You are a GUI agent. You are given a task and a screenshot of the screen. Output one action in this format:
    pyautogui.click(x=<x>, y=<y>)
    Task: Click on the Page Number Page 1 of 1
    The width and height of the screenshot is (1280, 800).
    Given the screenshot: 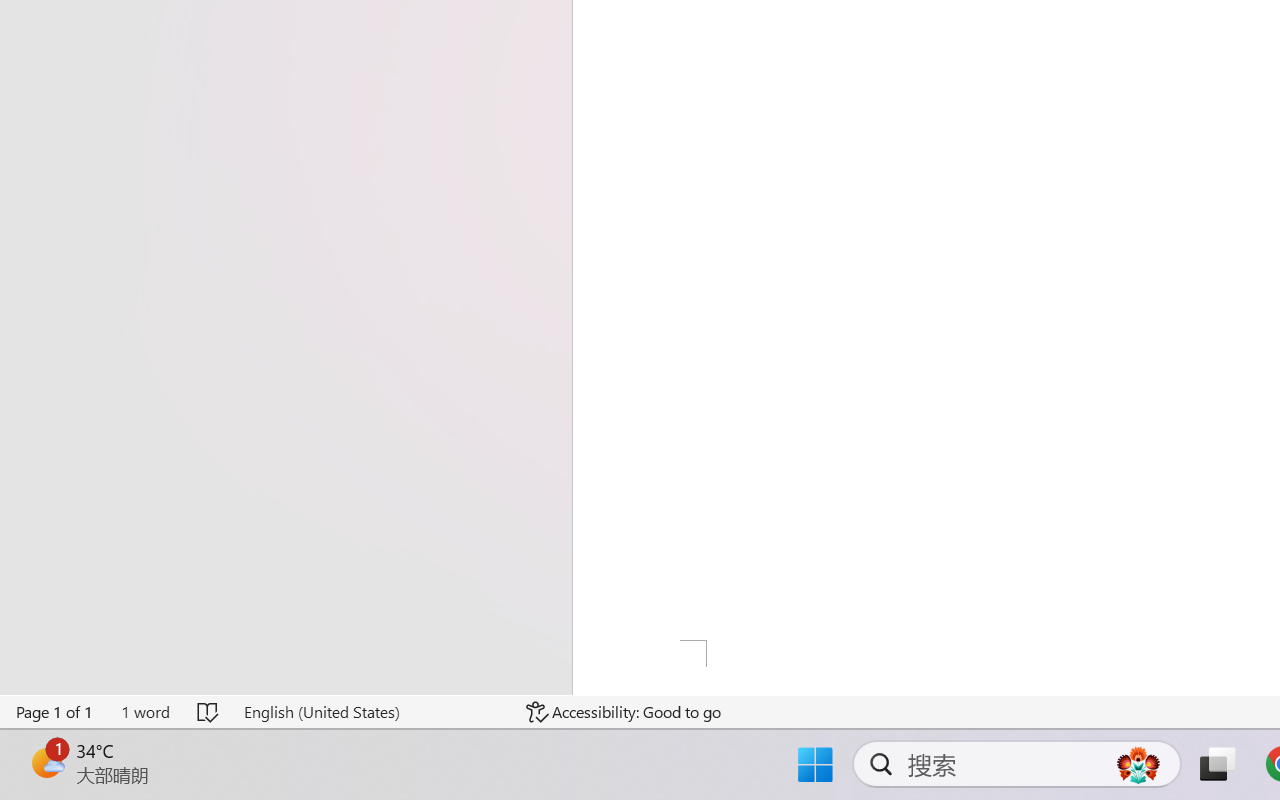 What is the action you would take?
    pyautogui.click(x=55, y=712)
    